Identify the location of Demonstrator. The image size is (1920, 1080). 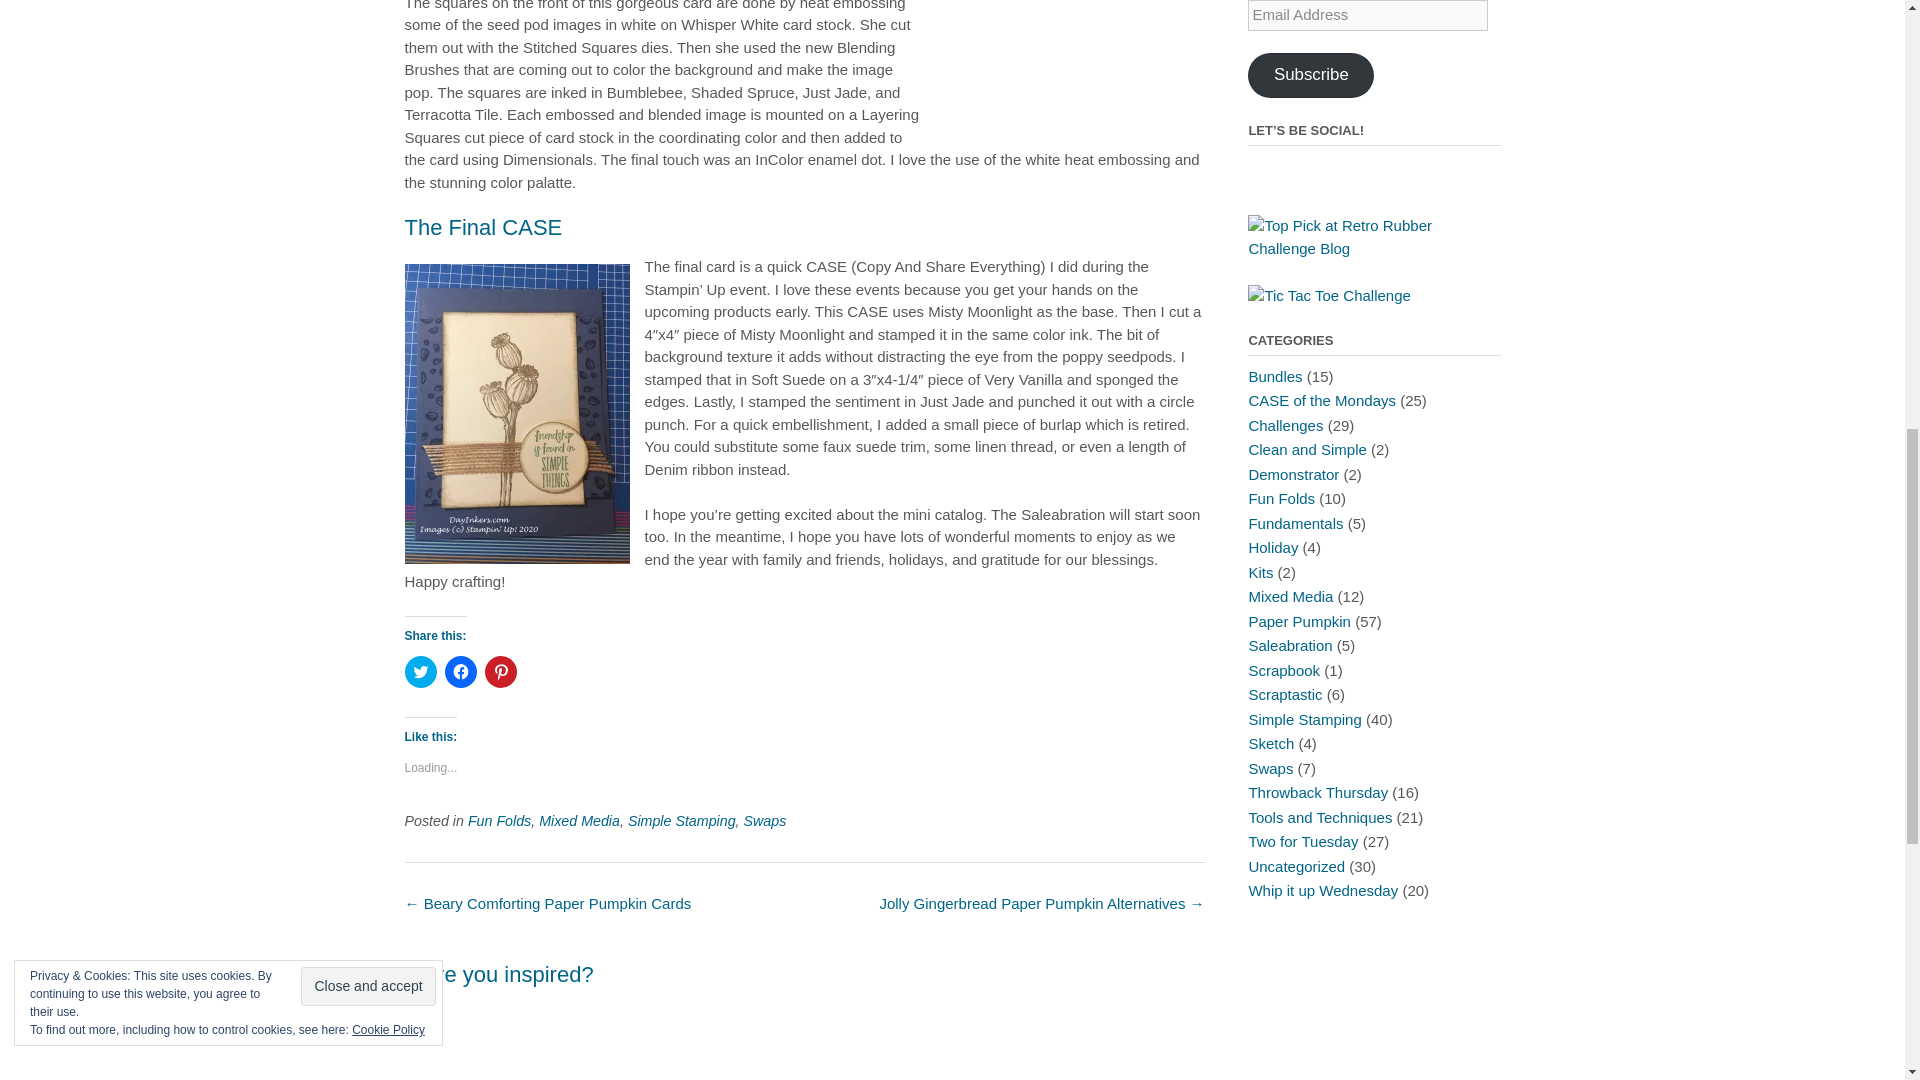
(1293, 474).